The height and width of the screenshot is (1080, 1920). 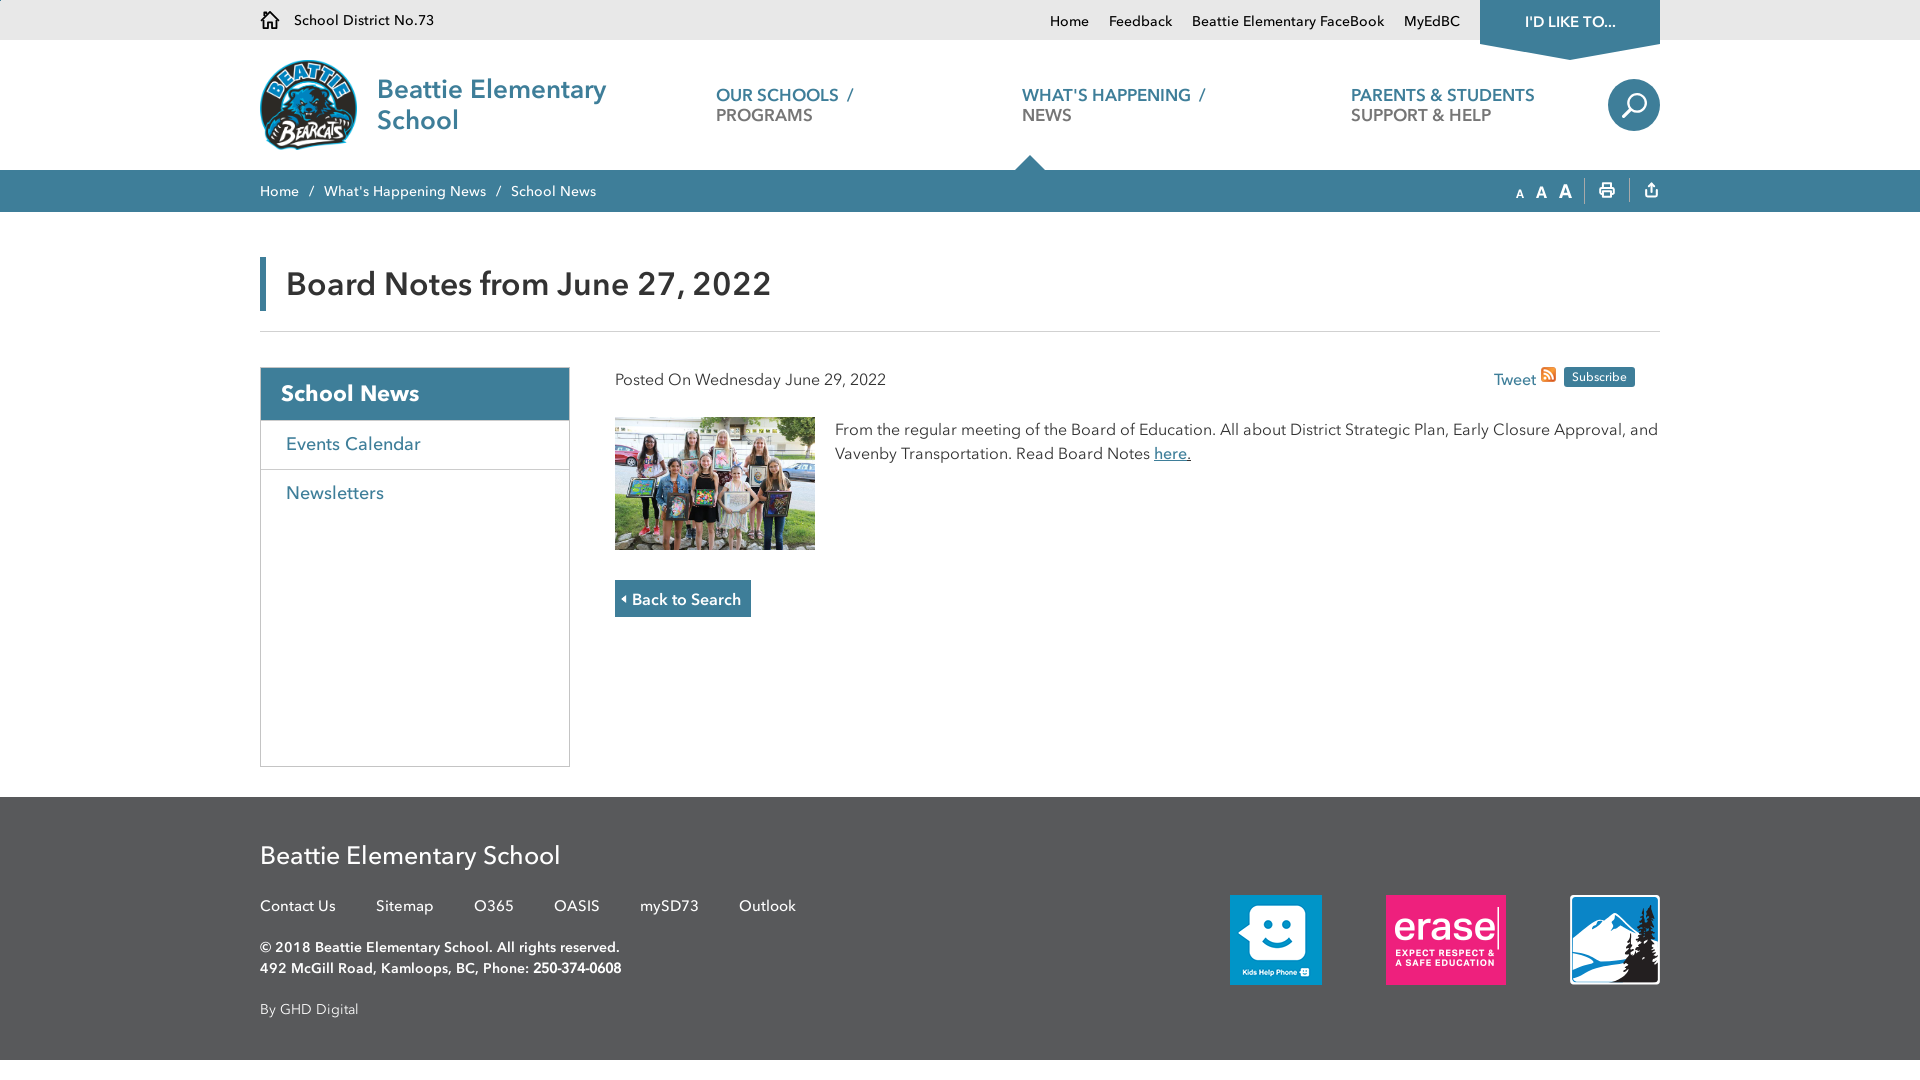 I want to click on Outlook, so click(x=768, y=906).